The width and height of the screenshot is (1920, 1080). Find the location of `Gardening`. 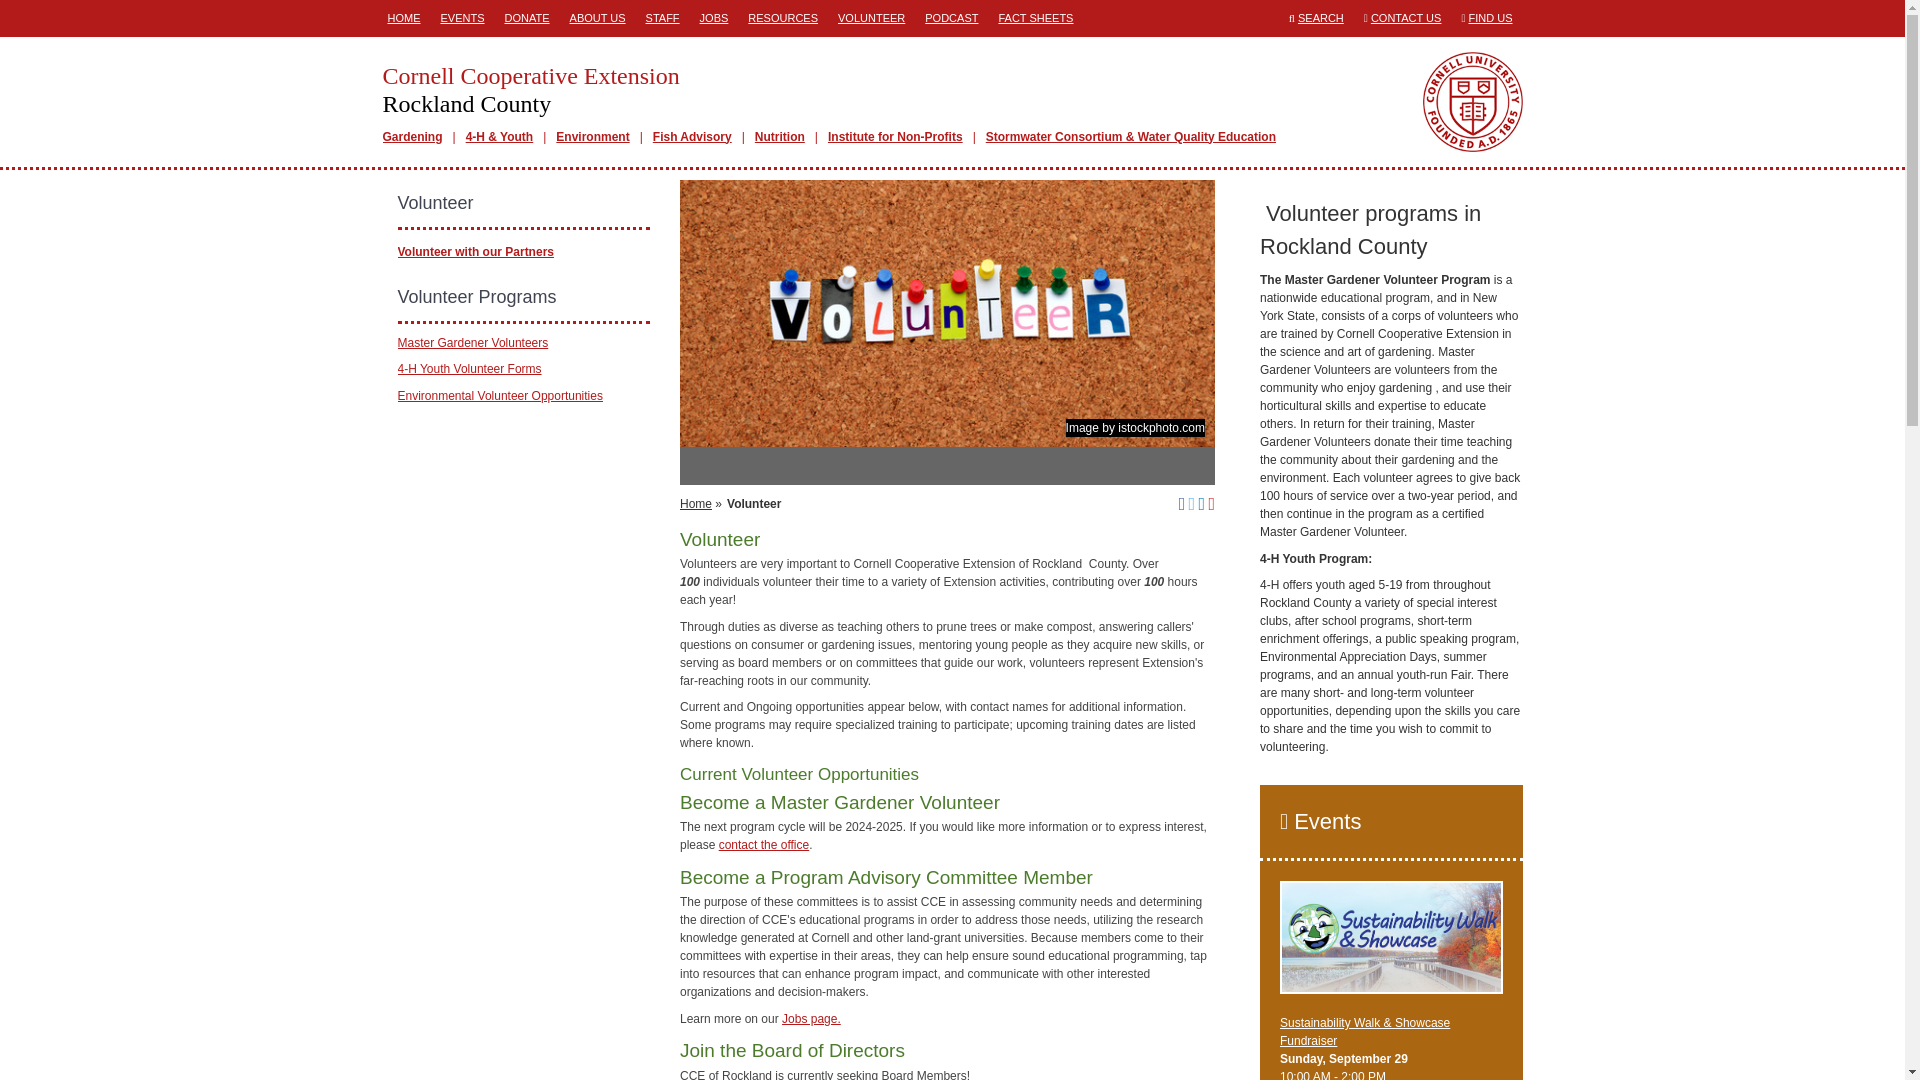

Gardening is located at coordinates (412, 136).